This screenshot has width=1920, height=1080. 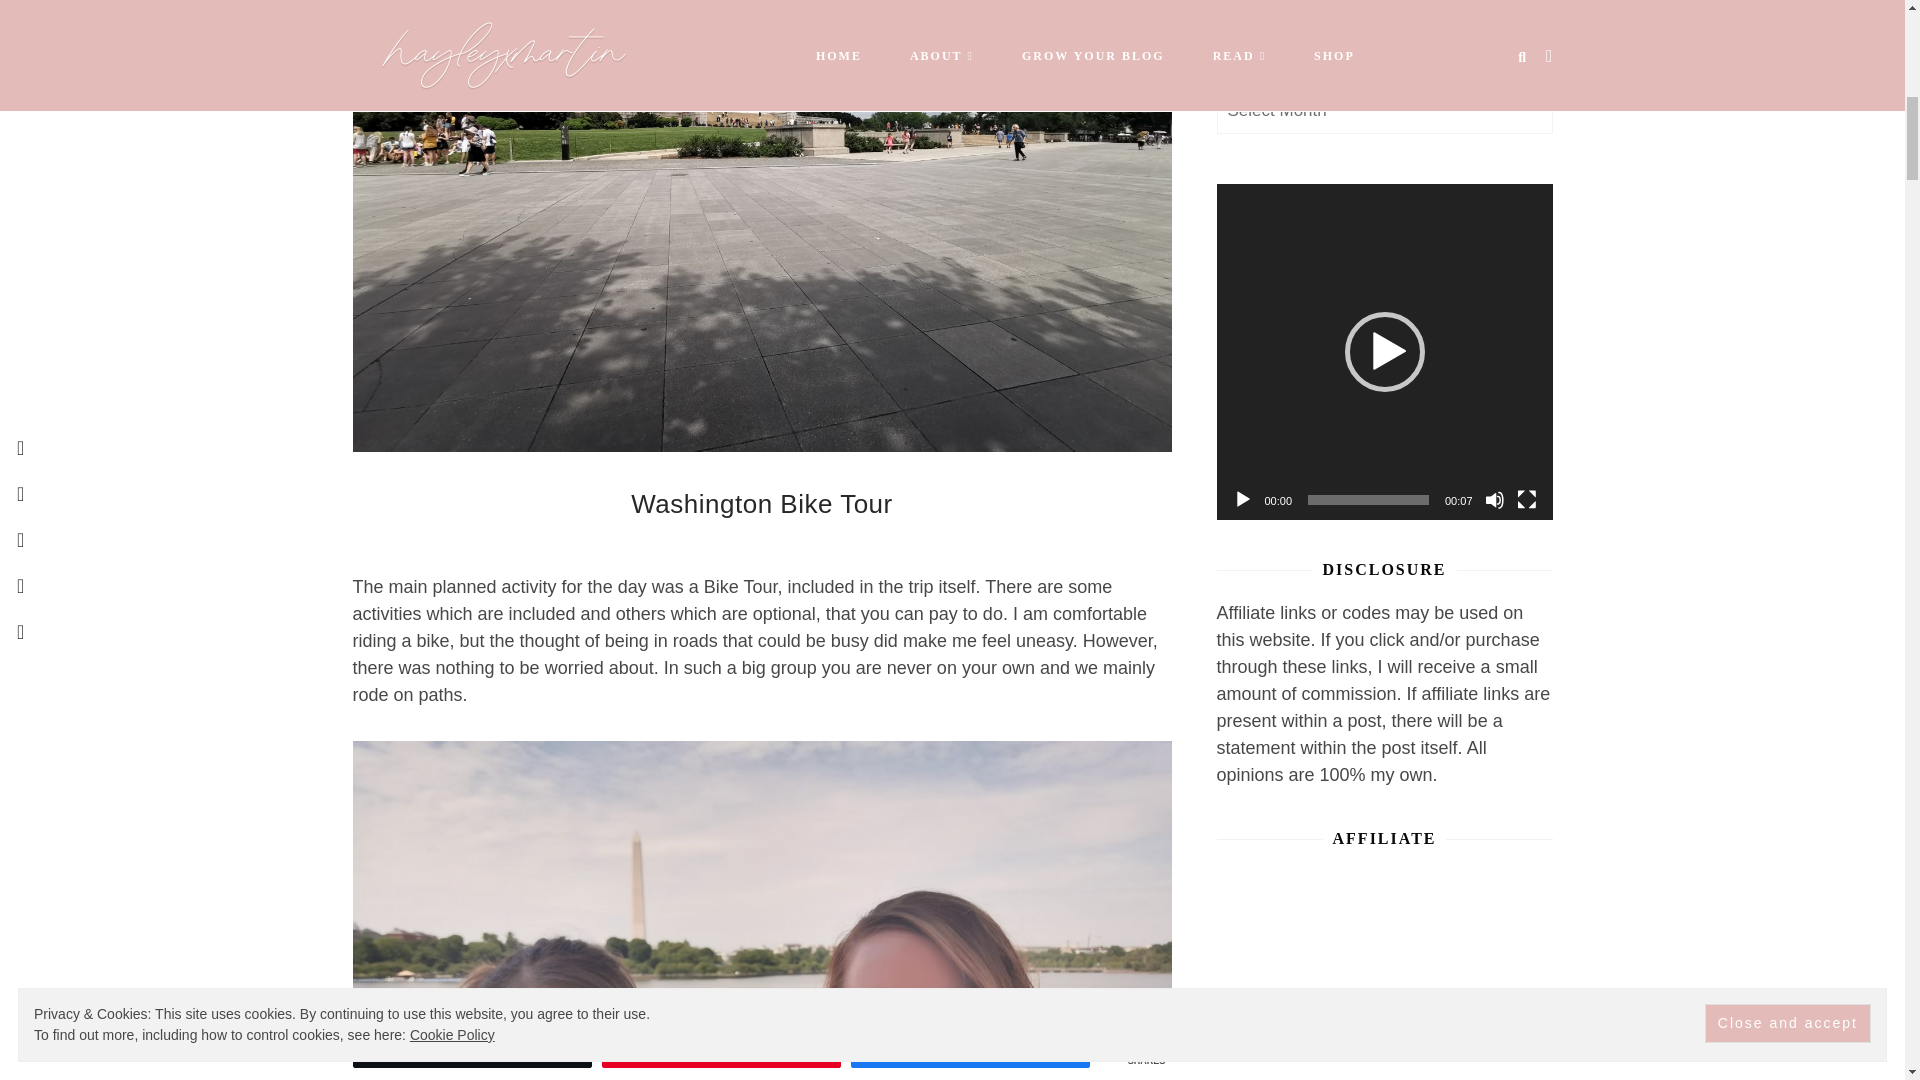 What do you see at coordinates (1383, 964) in the screenshot?
I see `AFFILIATE` at bounding box center [1383, 964].